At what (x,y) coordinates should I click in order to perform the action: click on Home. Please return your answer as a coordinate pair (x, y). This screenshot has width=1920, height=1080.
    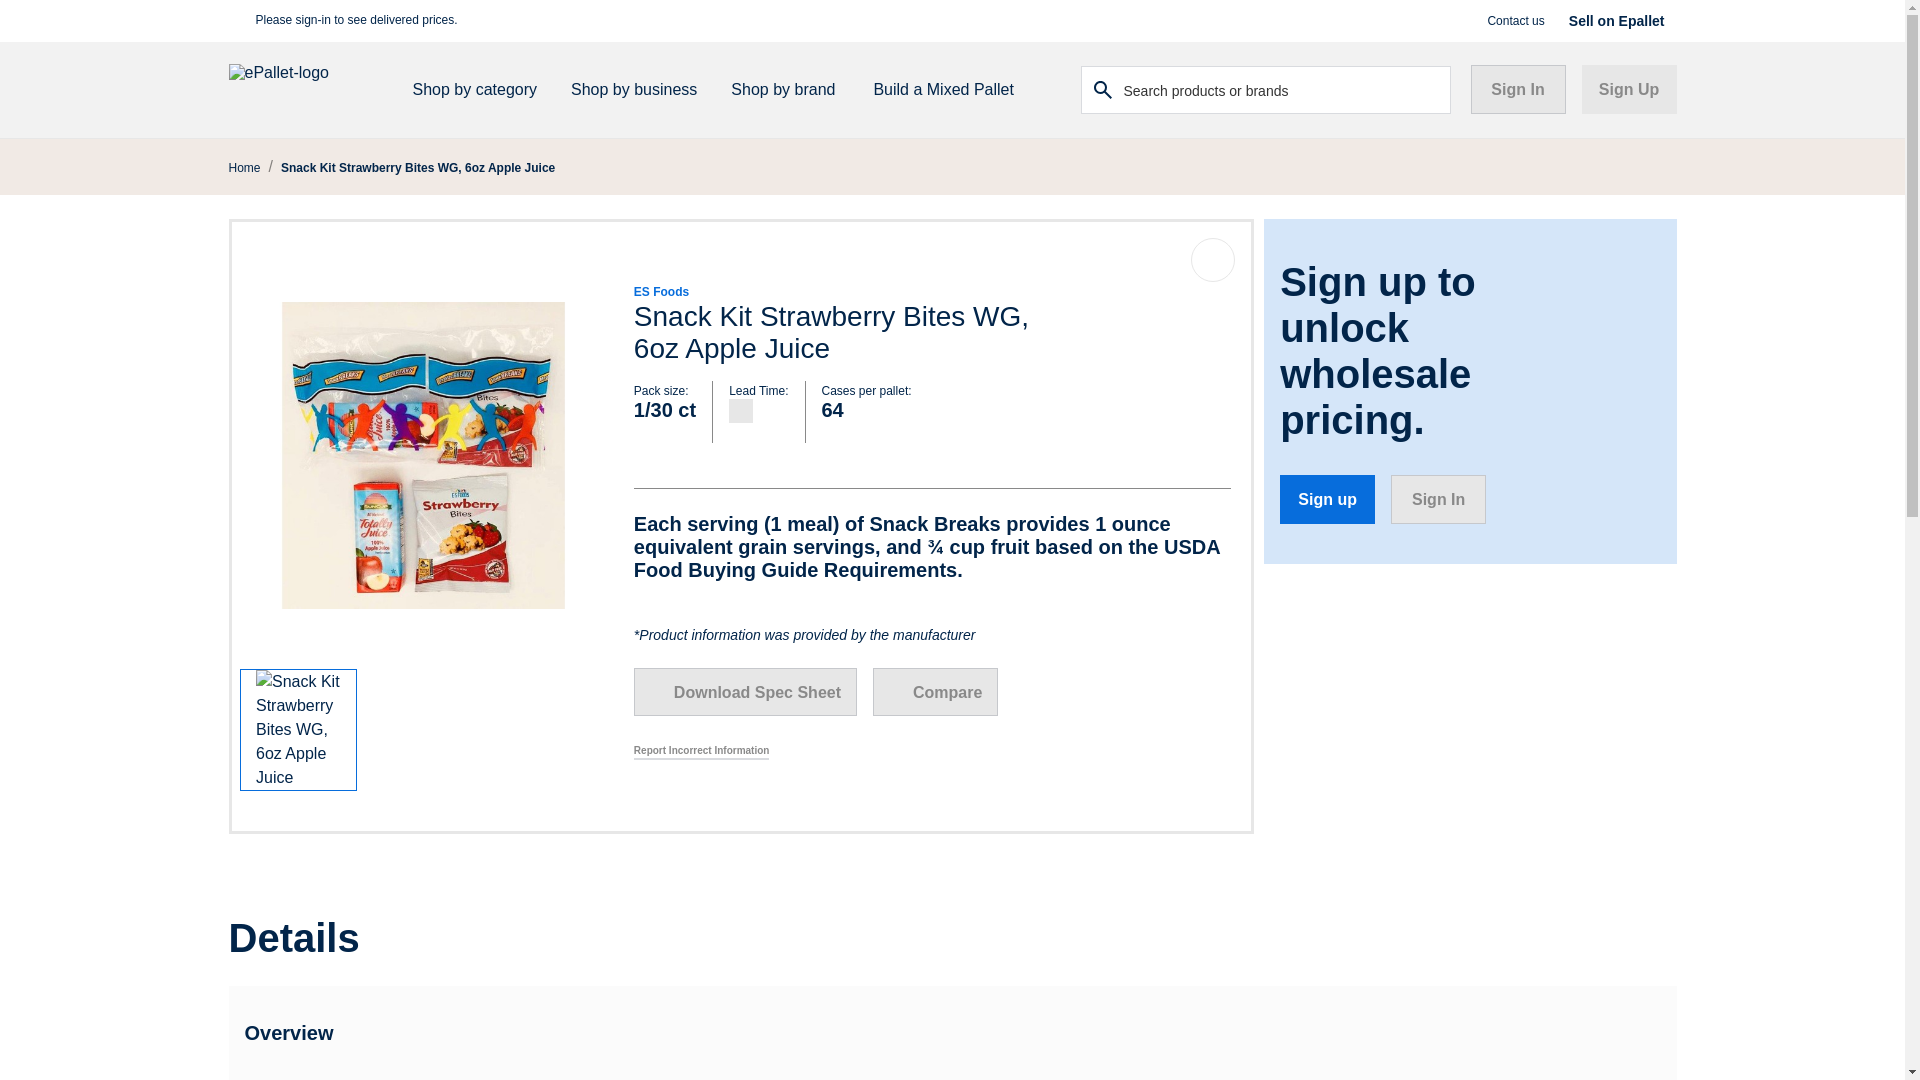
    Looking at the image, I should click on (244, 167).